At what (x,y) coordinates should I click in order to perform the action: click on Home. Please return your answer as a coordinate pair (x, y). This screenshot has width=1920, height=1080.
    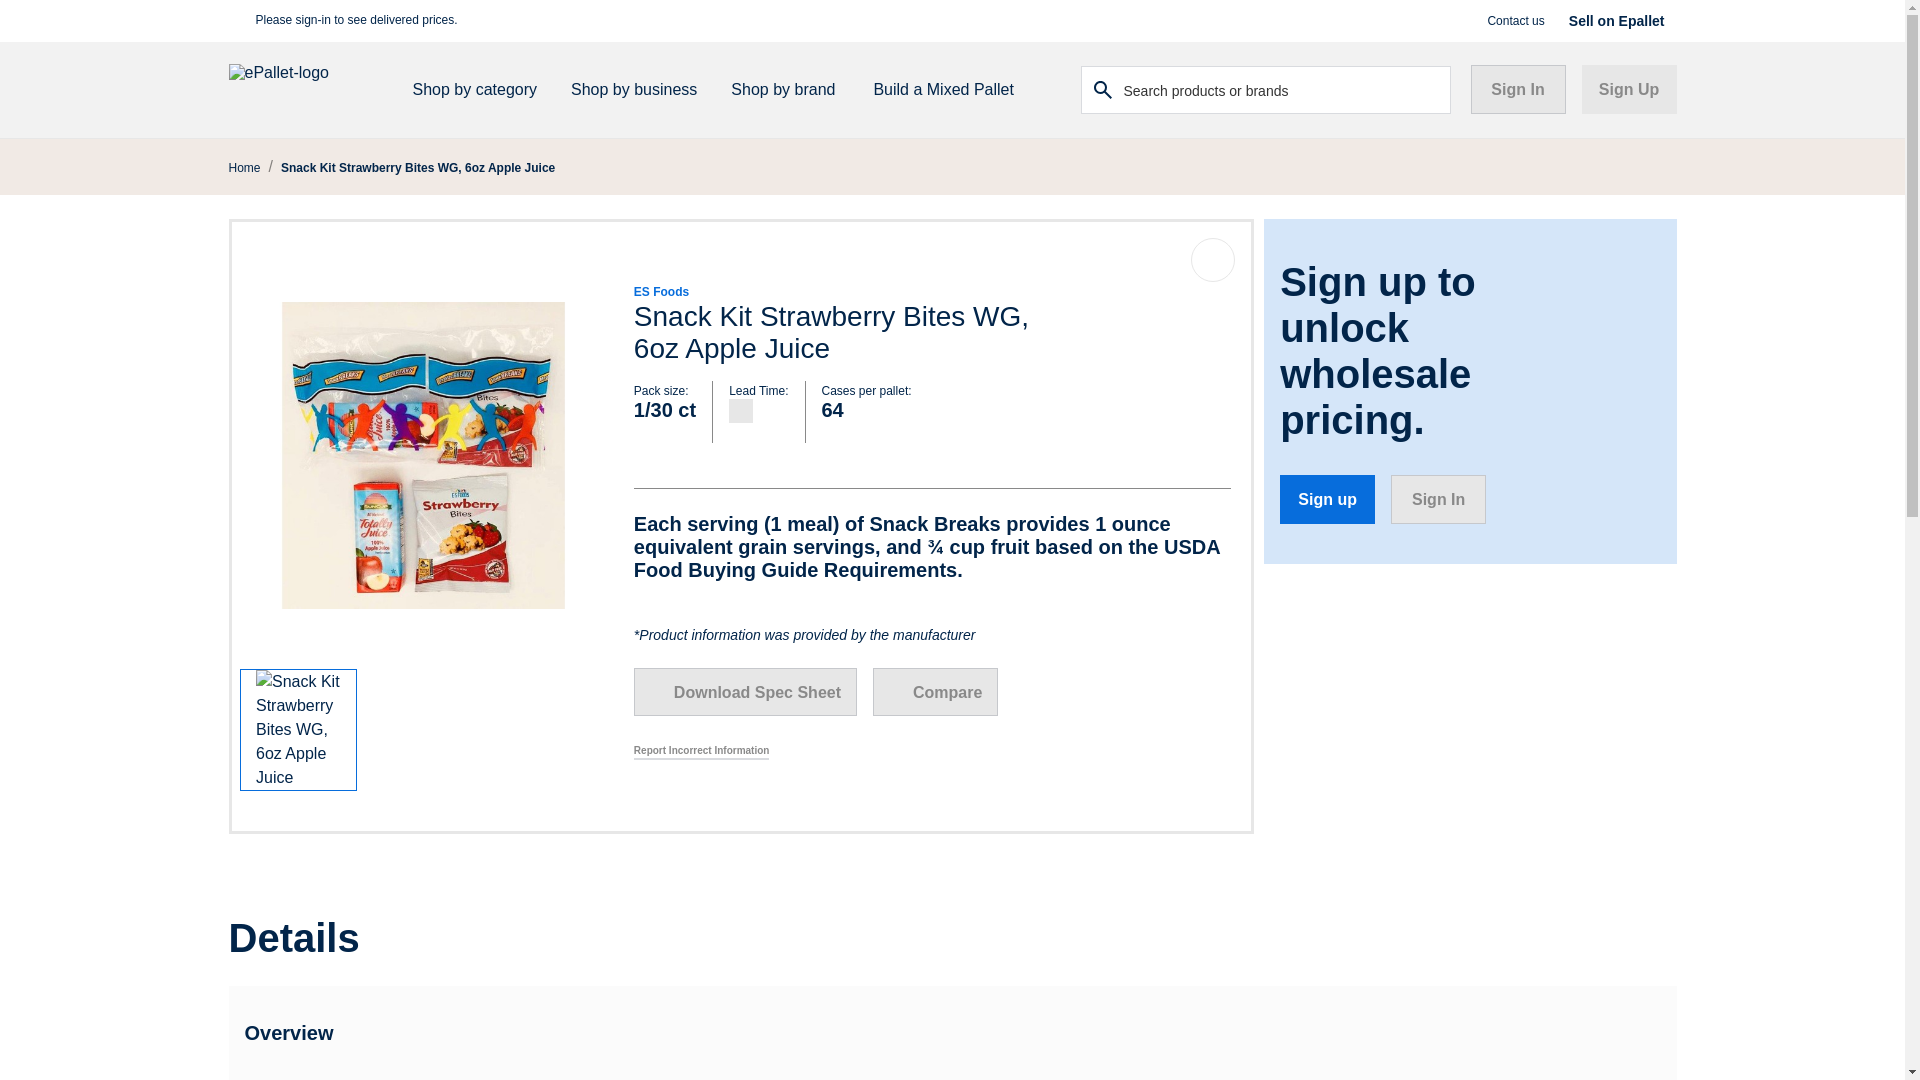
    Looking at the image, I should click on (244, 167).